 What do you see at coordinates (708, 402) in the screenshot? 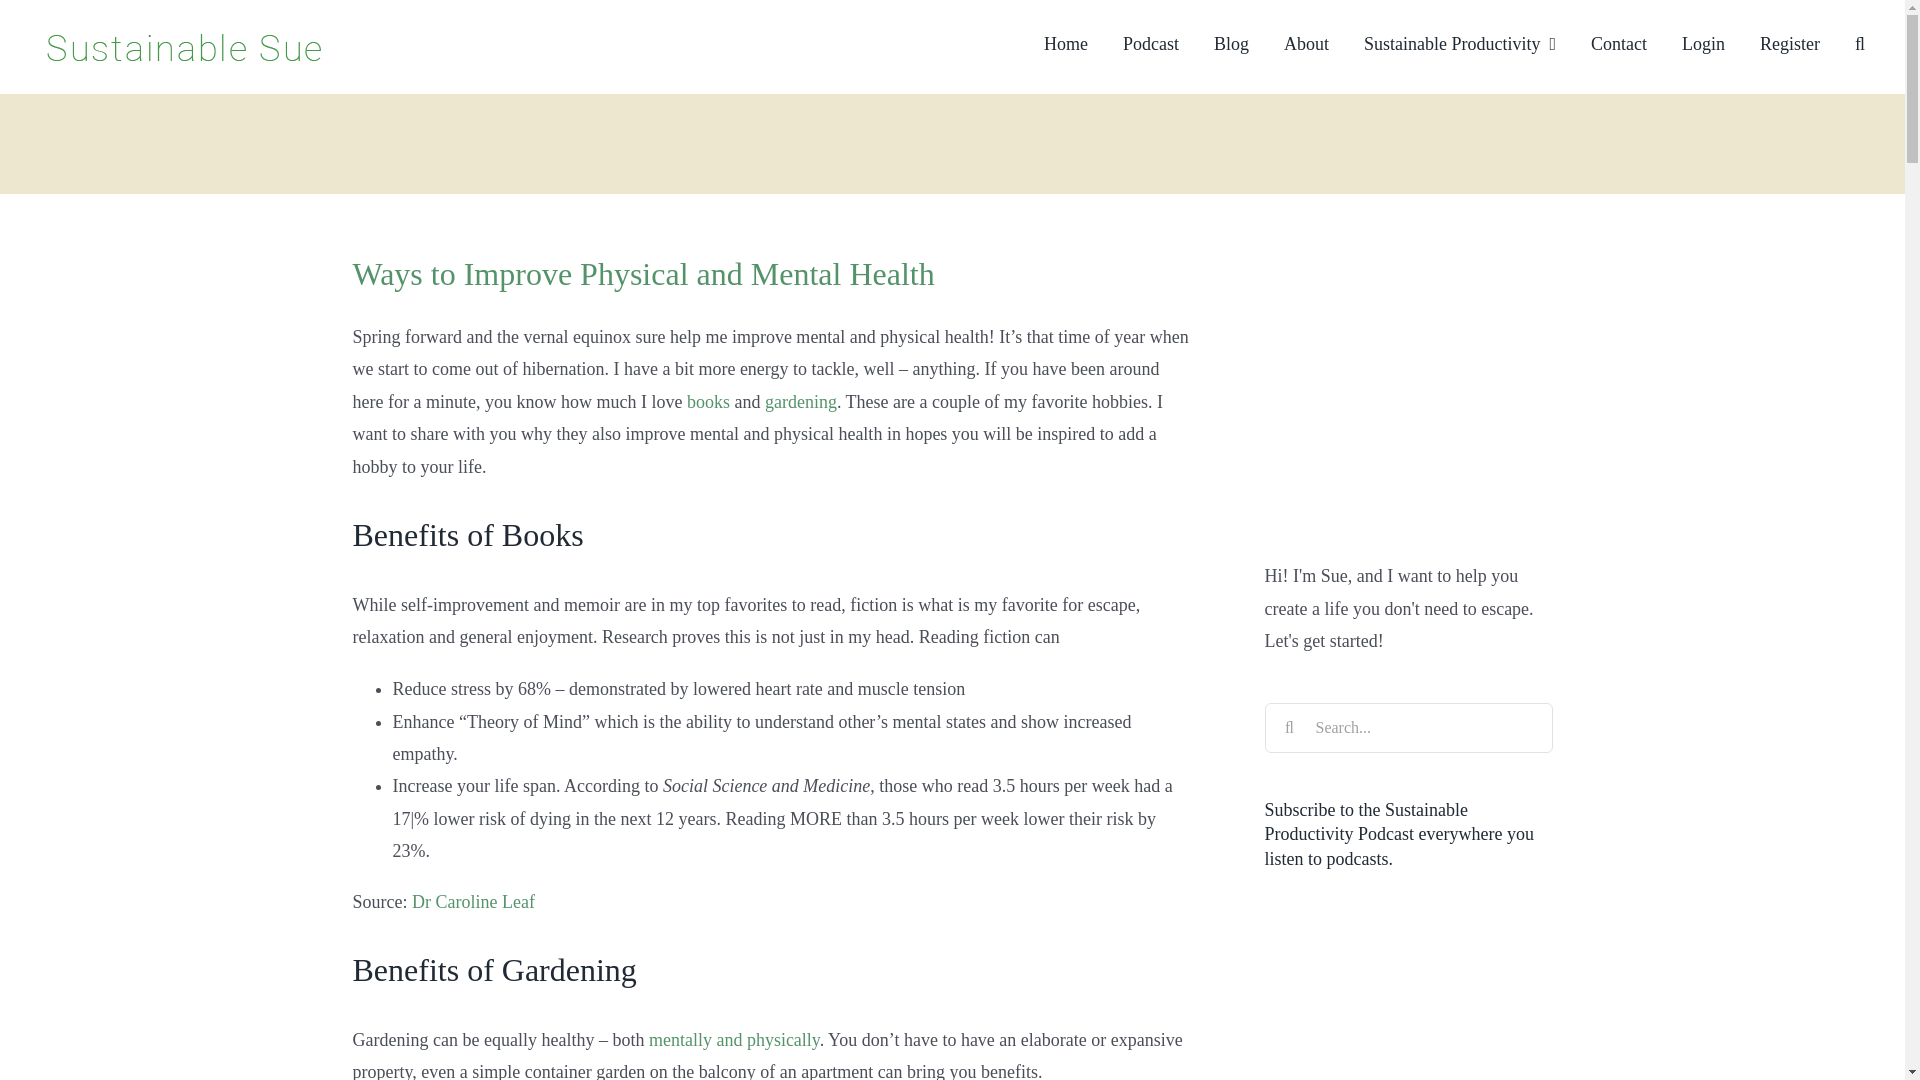
I see `books` at bounding box center [708, 402].